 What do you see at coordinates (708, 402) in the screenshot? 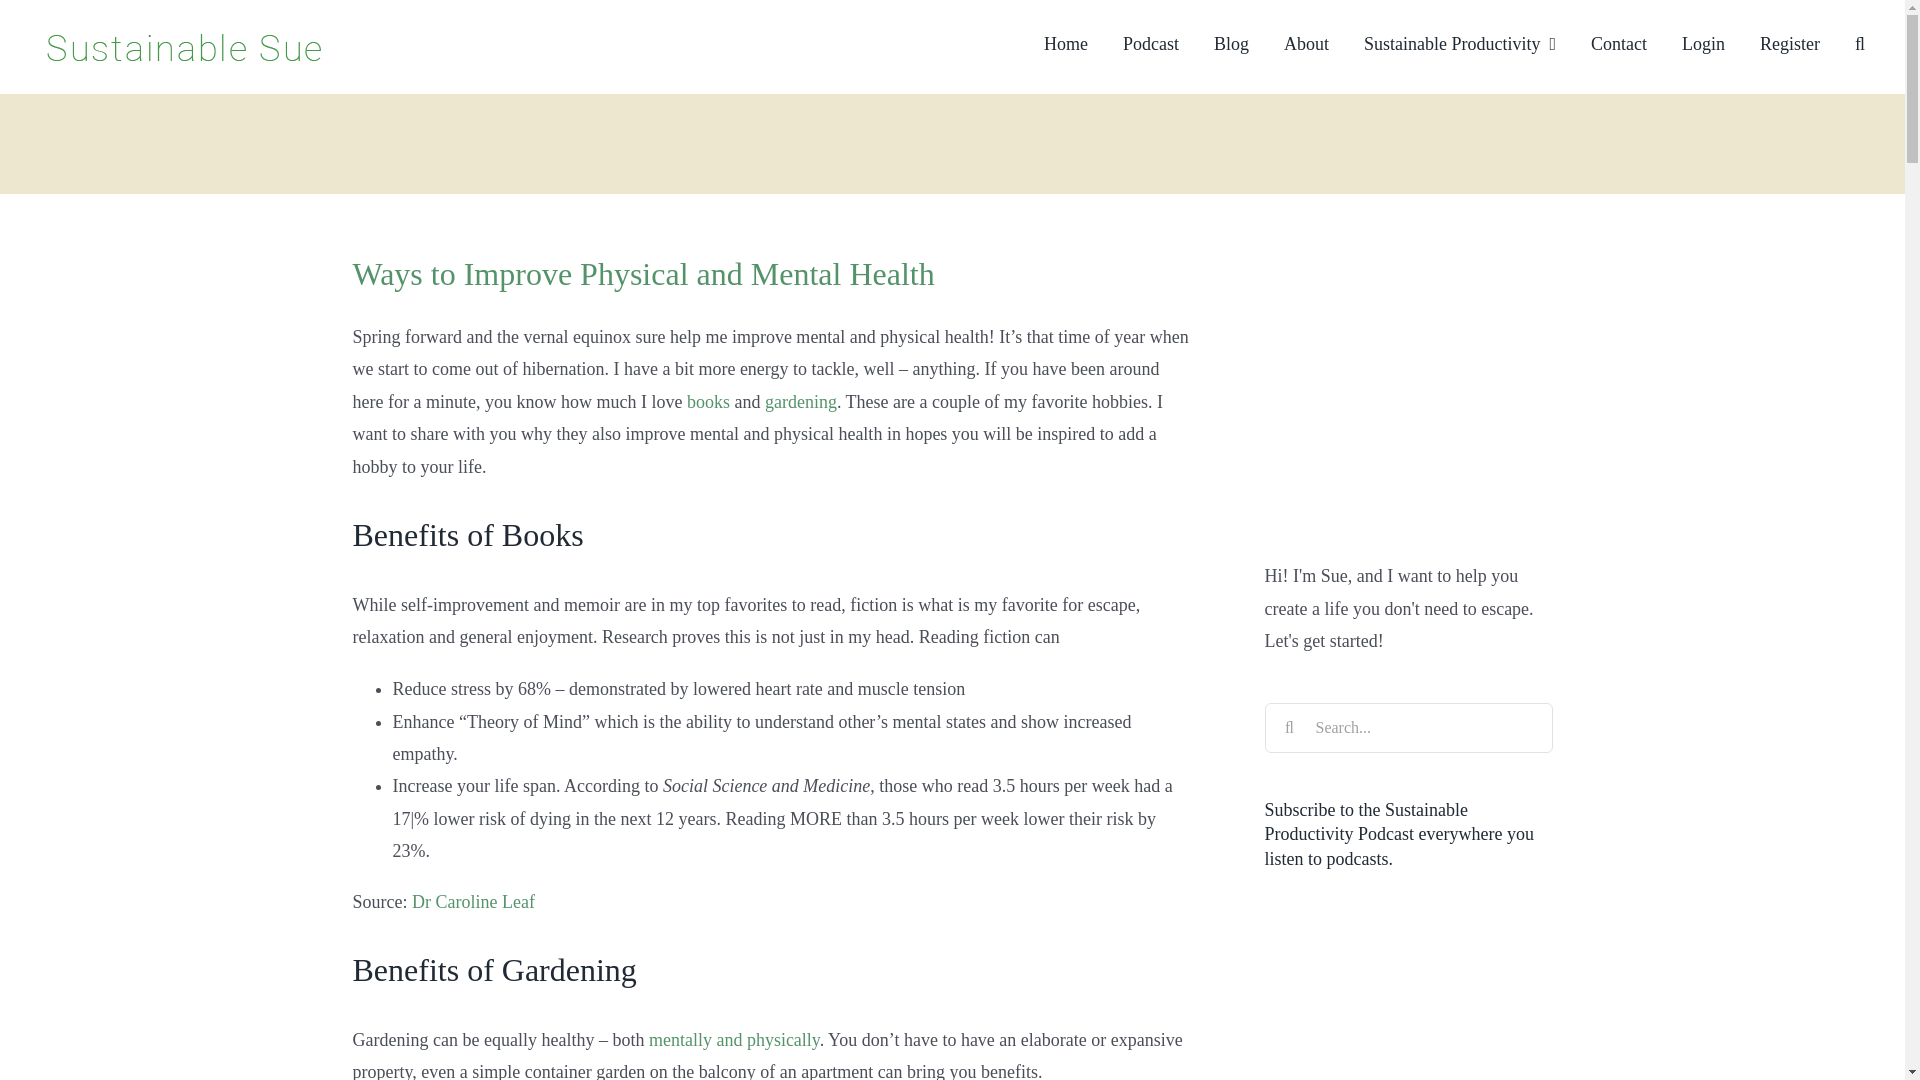
I see `books` at bounding box center [708, 402].